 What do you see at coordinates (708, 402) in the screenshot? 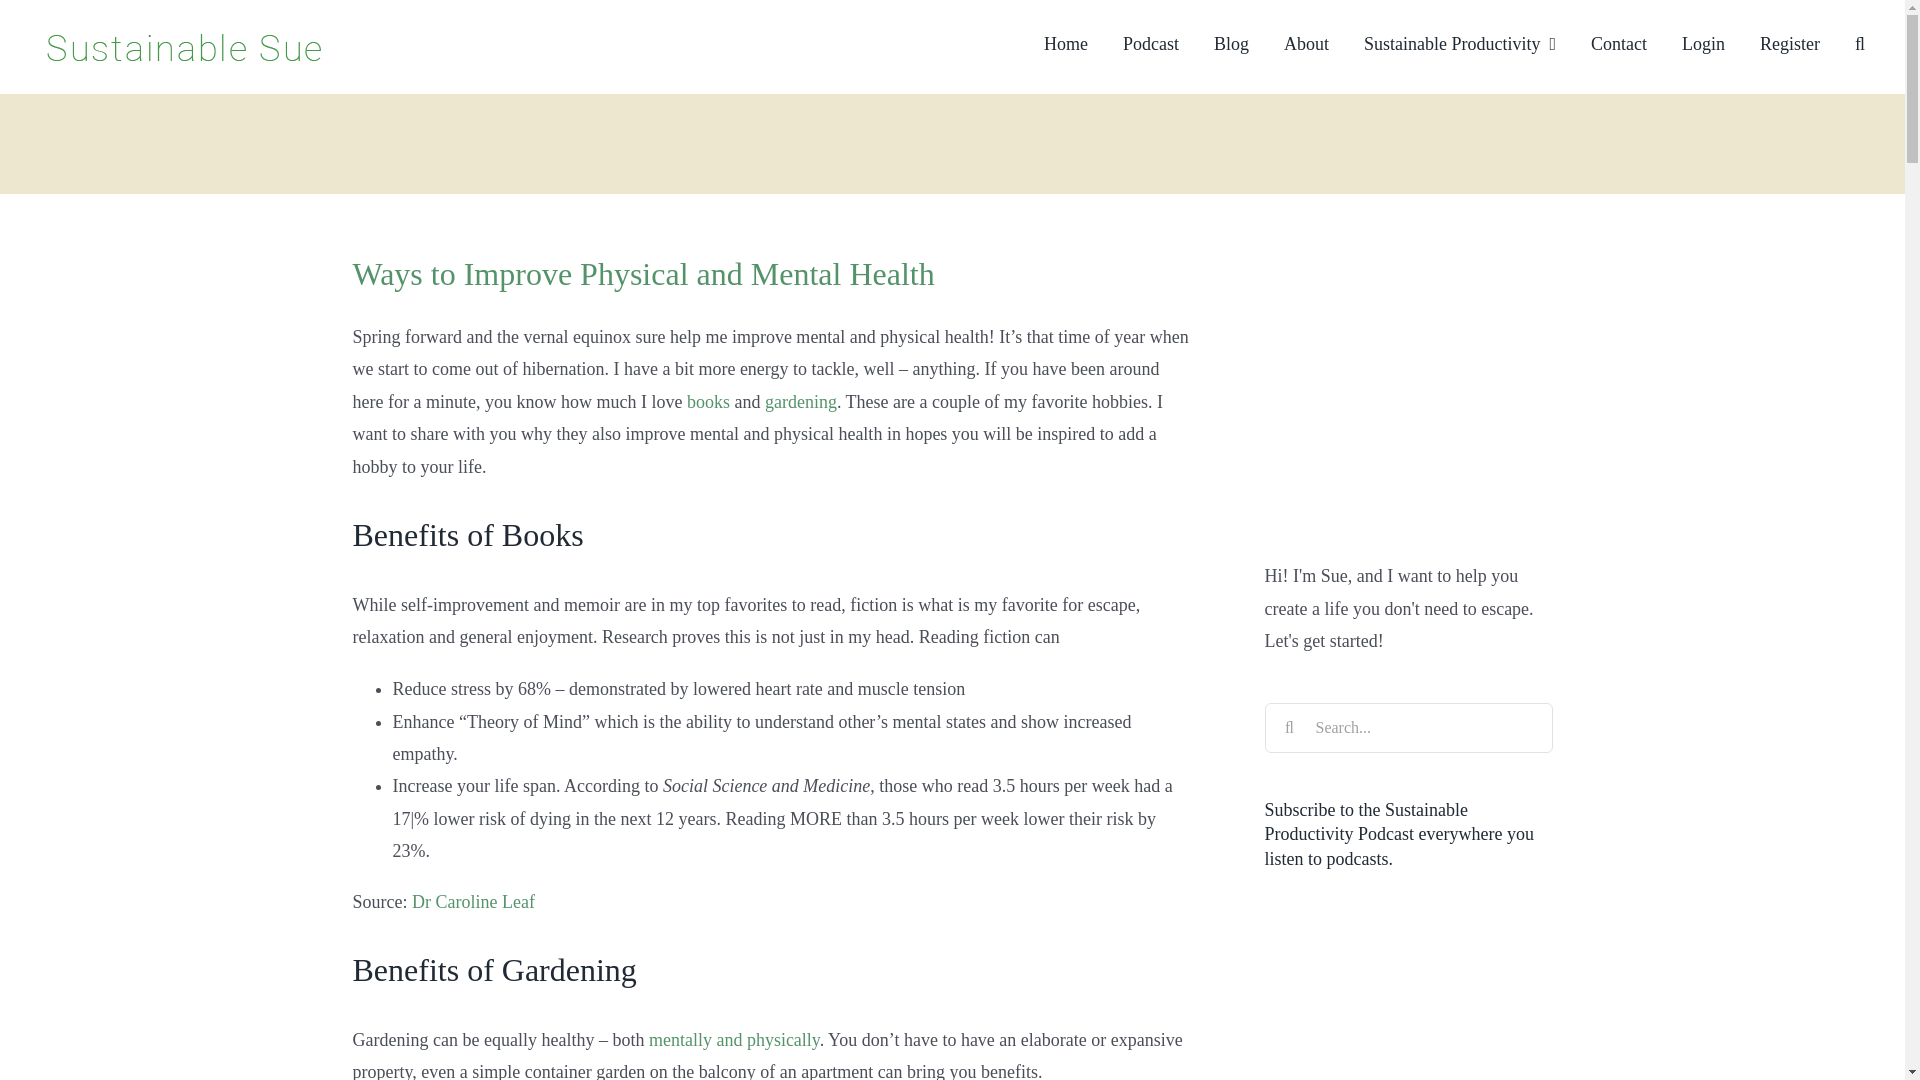
I see `books` at bounding box center [708, 402].